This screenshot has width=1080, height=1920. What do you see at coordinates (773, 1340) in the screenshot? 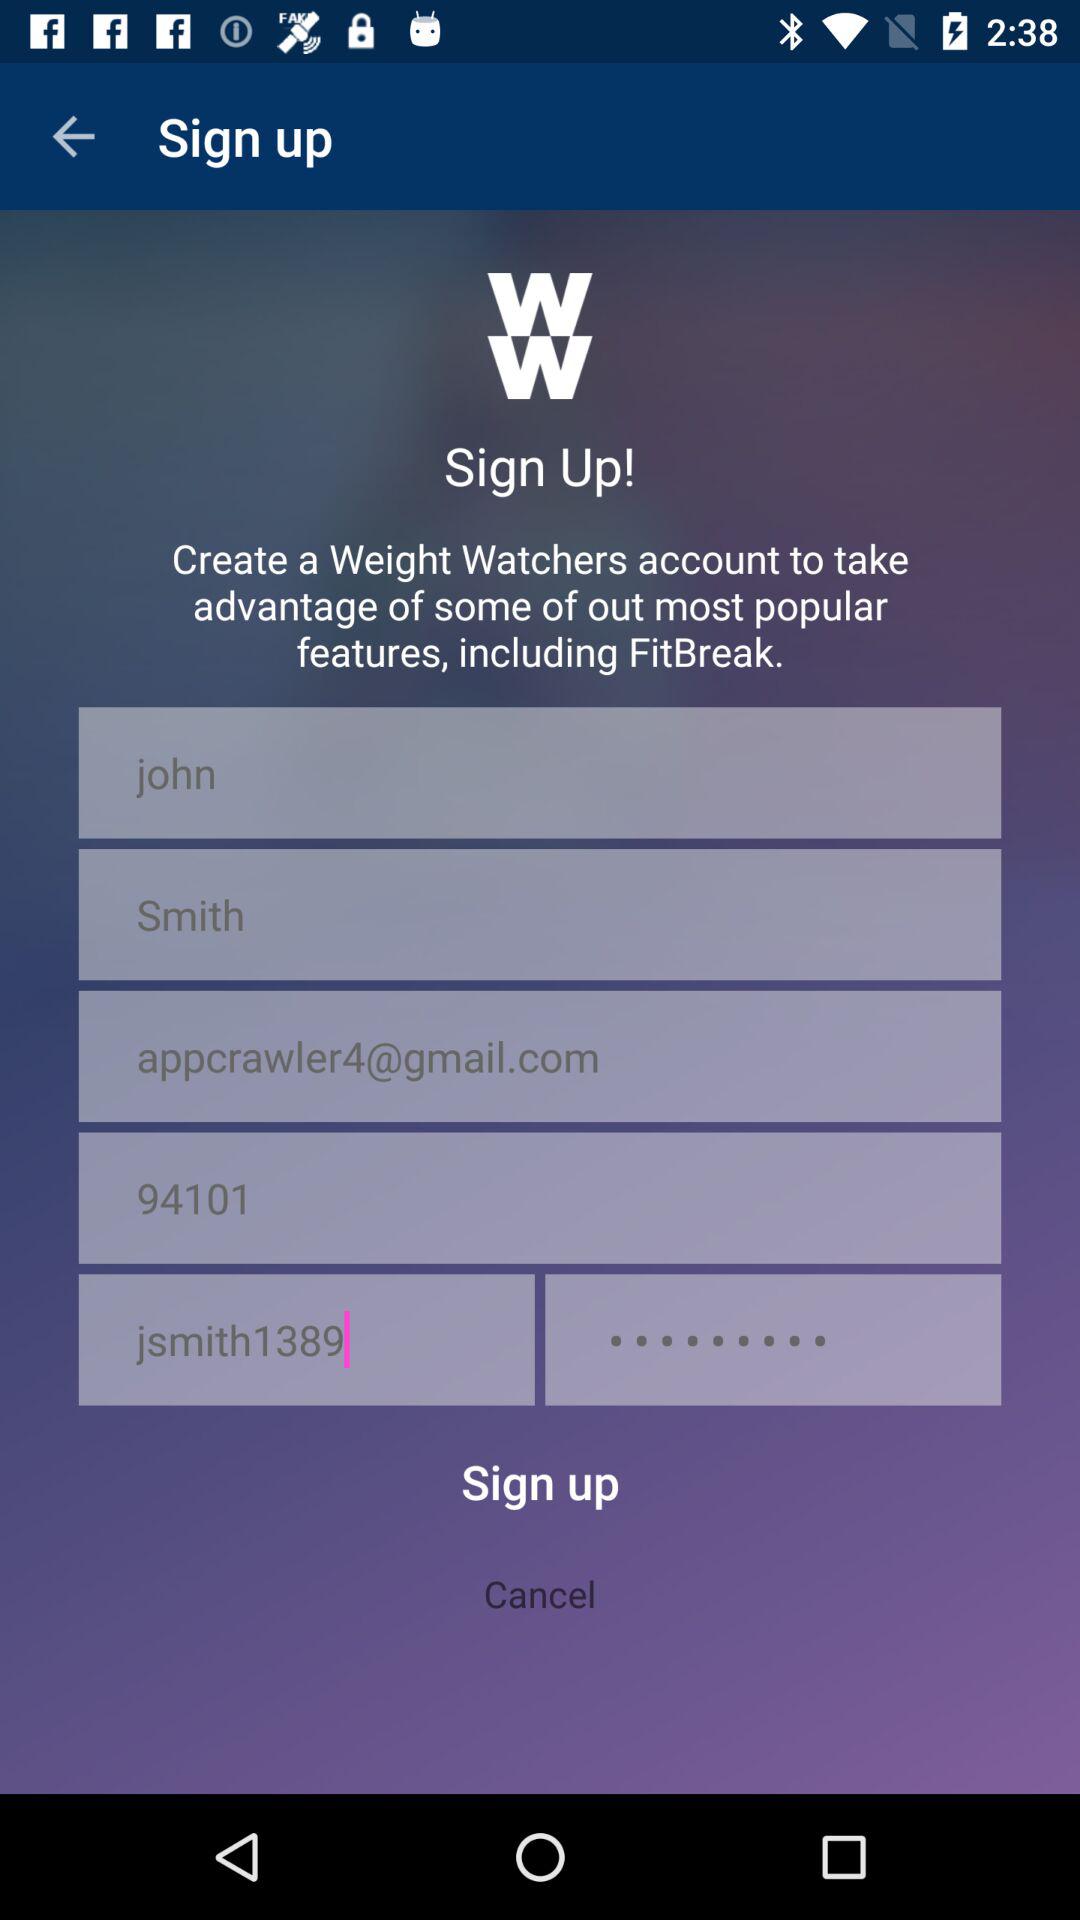
I see `flip to the crowd3116 item` at bounding box center [773, 1340].